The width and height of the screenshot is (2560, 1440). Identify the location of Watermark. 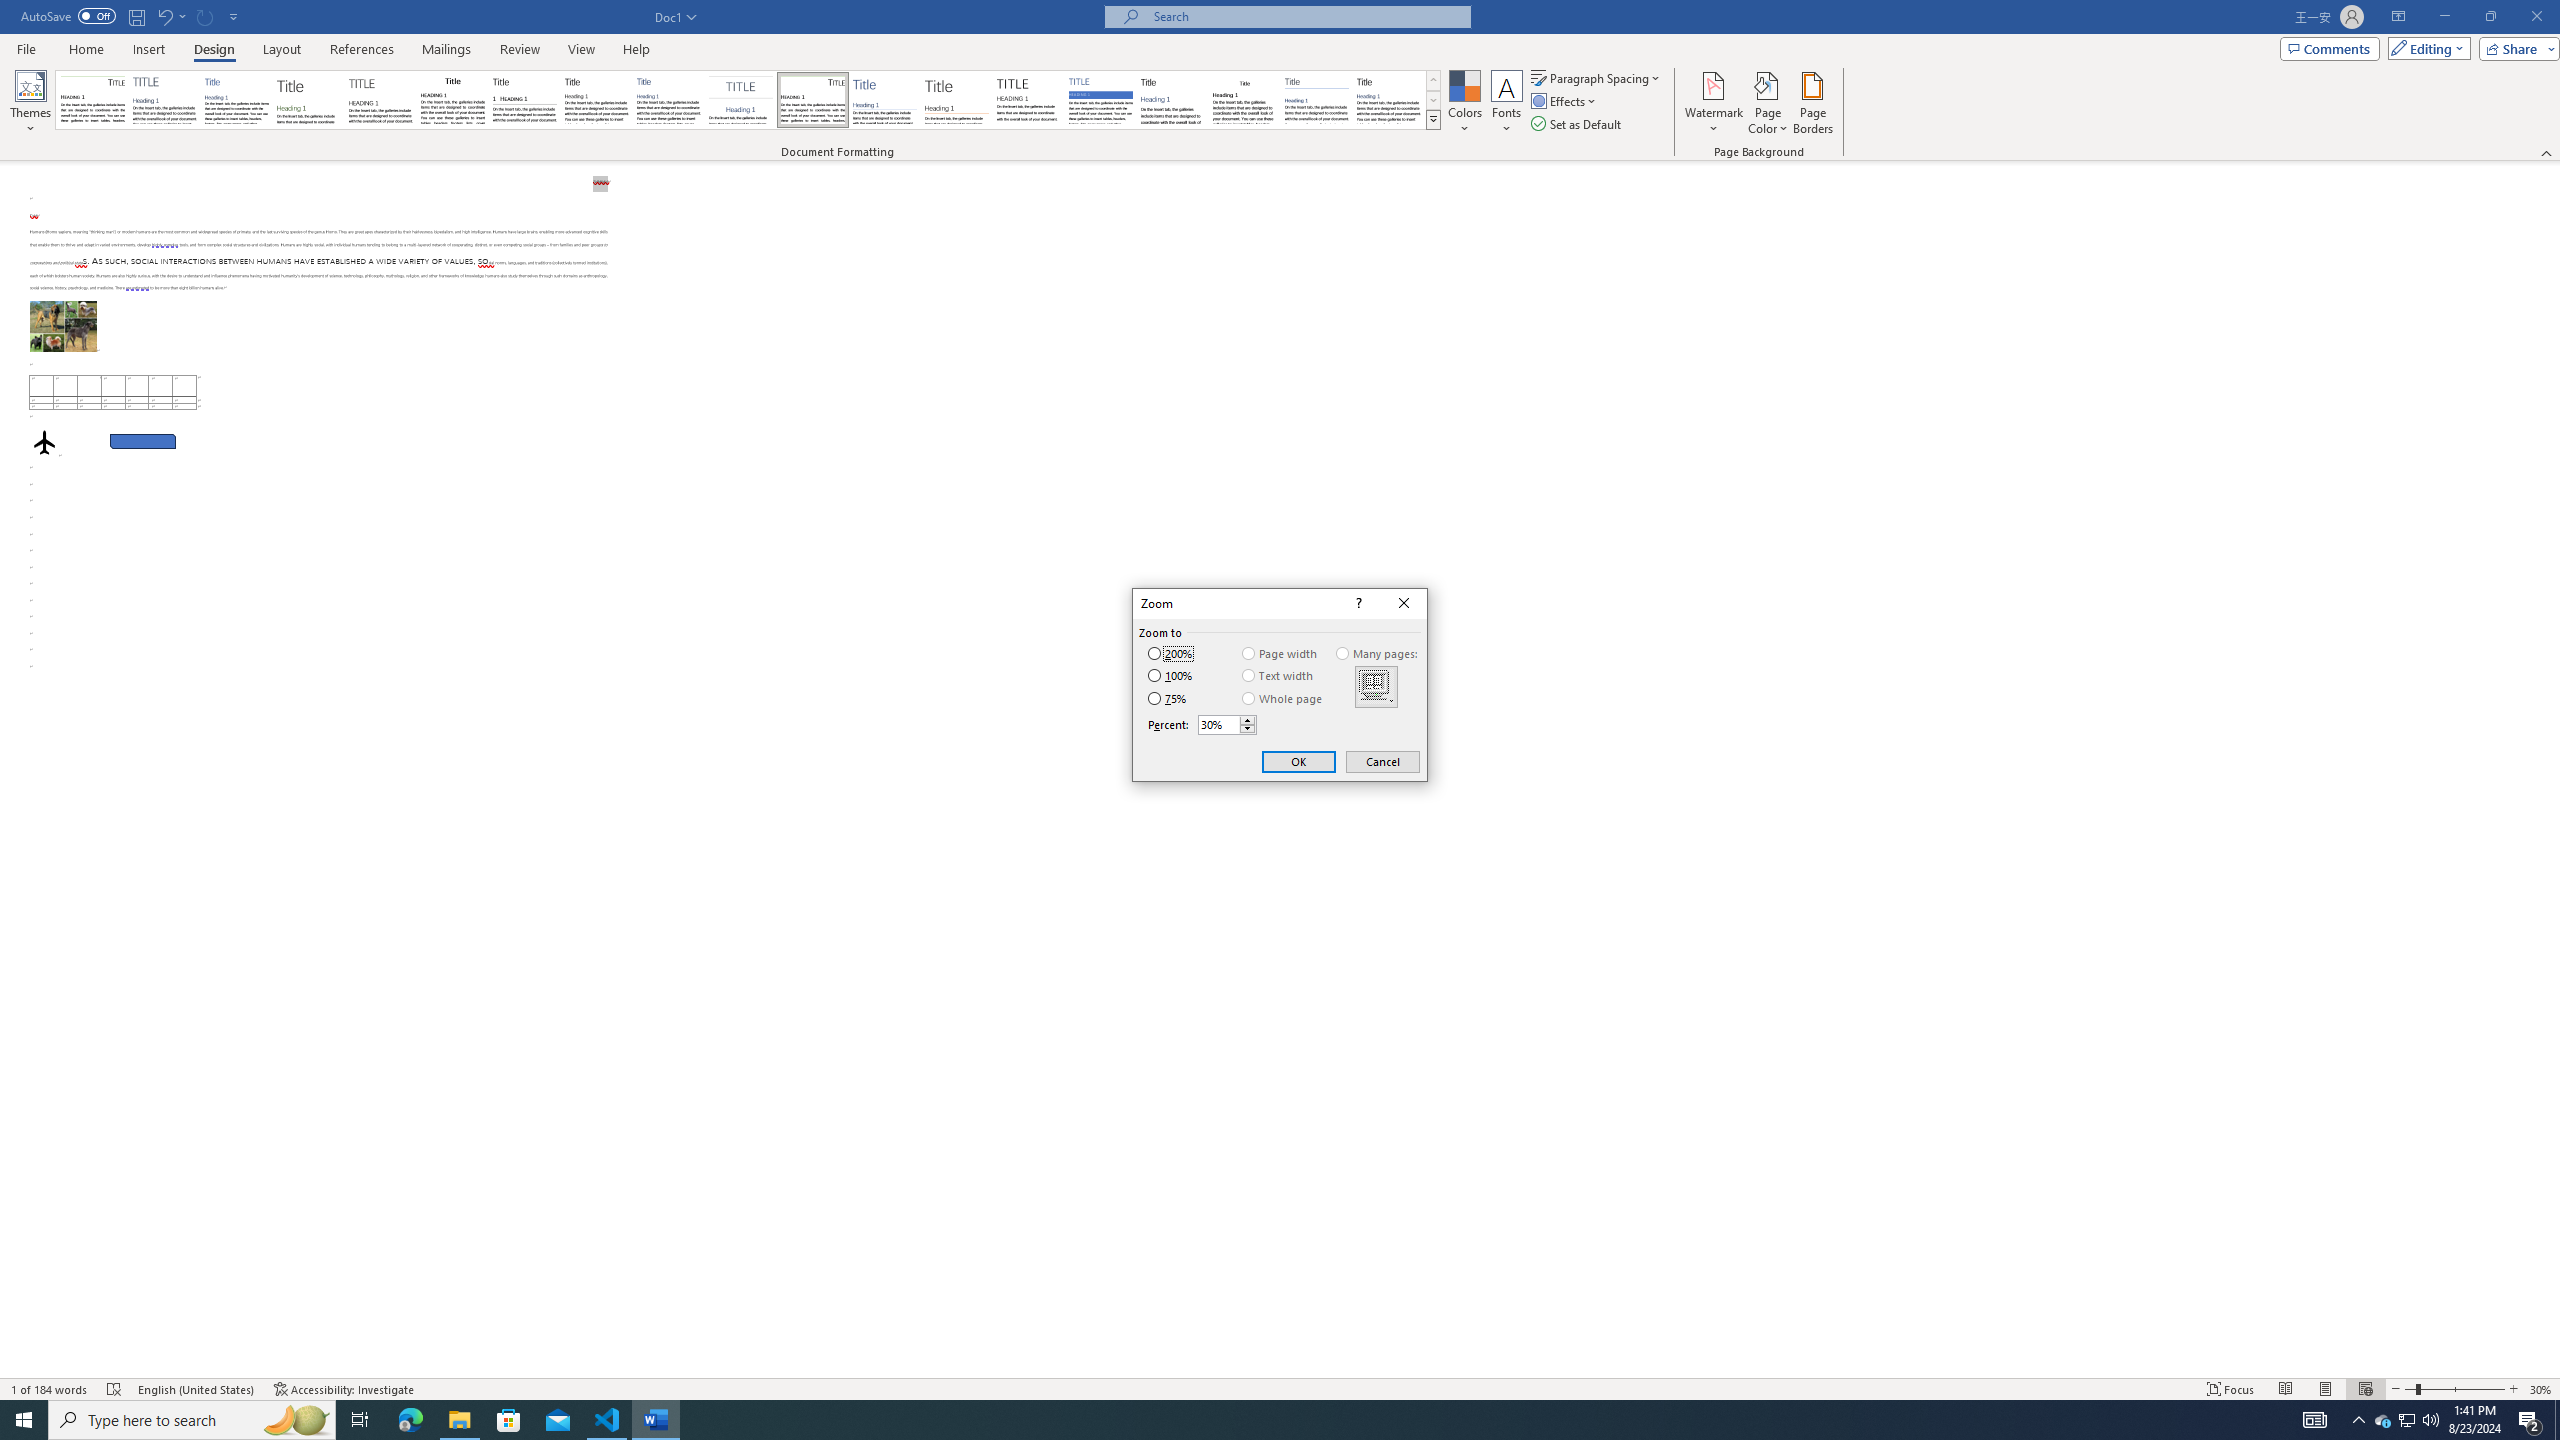
(1713, 103).